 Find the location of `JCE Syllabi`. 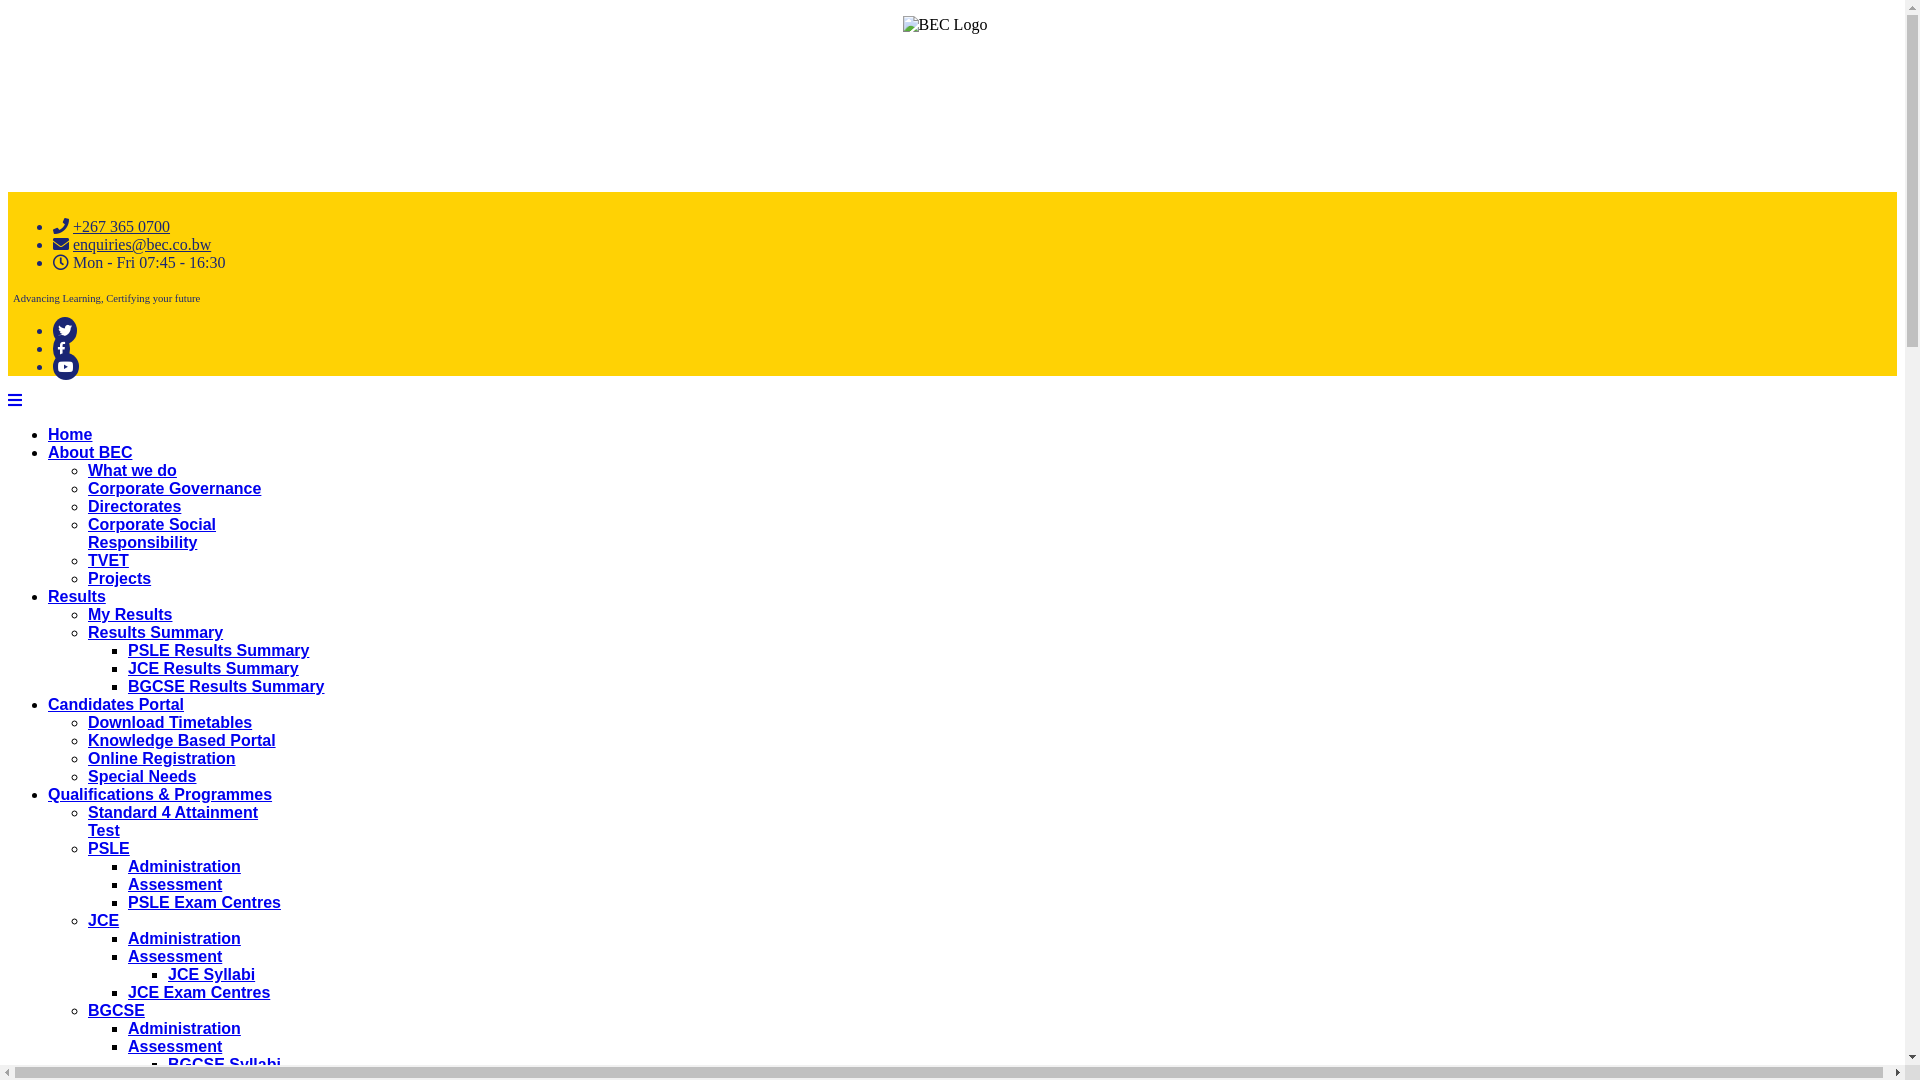

JCE Syllabi is located at coordinates (212, 974).